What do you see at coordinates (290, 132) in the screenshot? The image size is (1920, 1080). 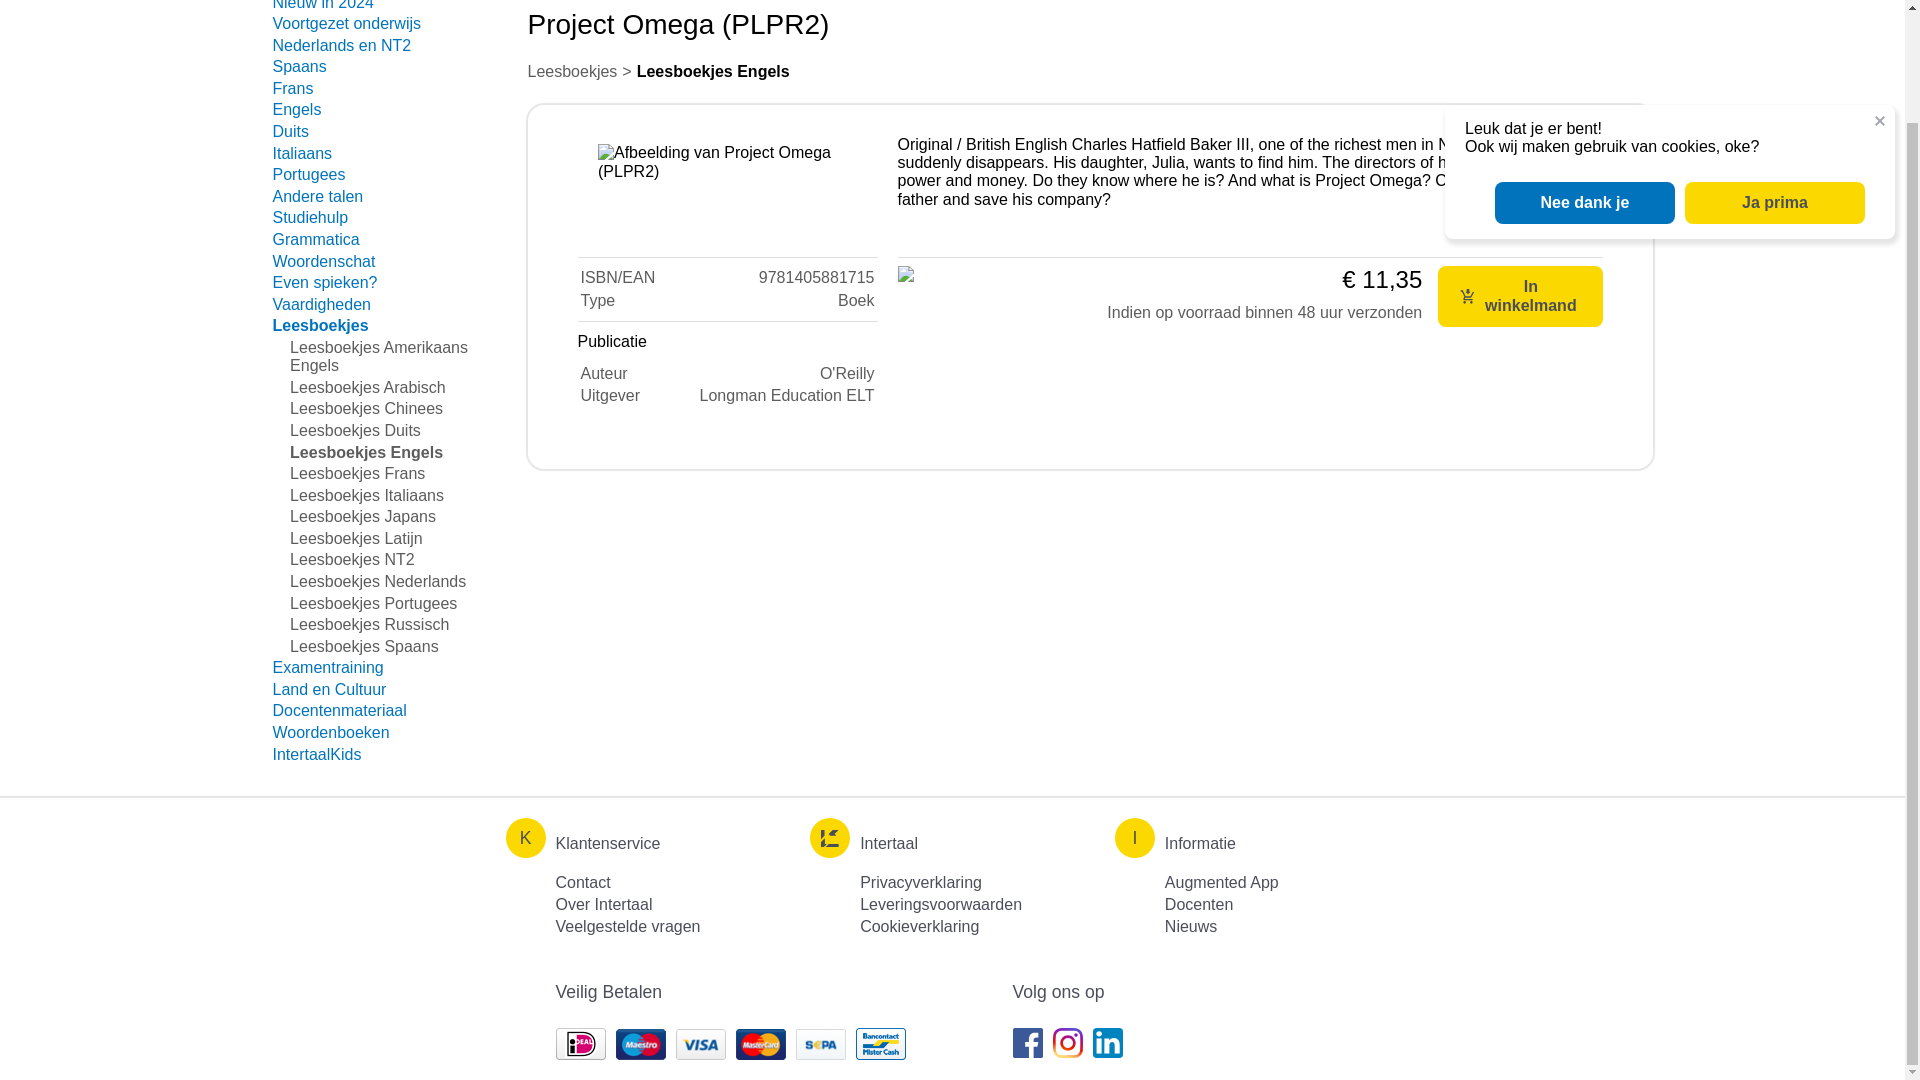 I see `Duits` at bounding box center [290, 132].